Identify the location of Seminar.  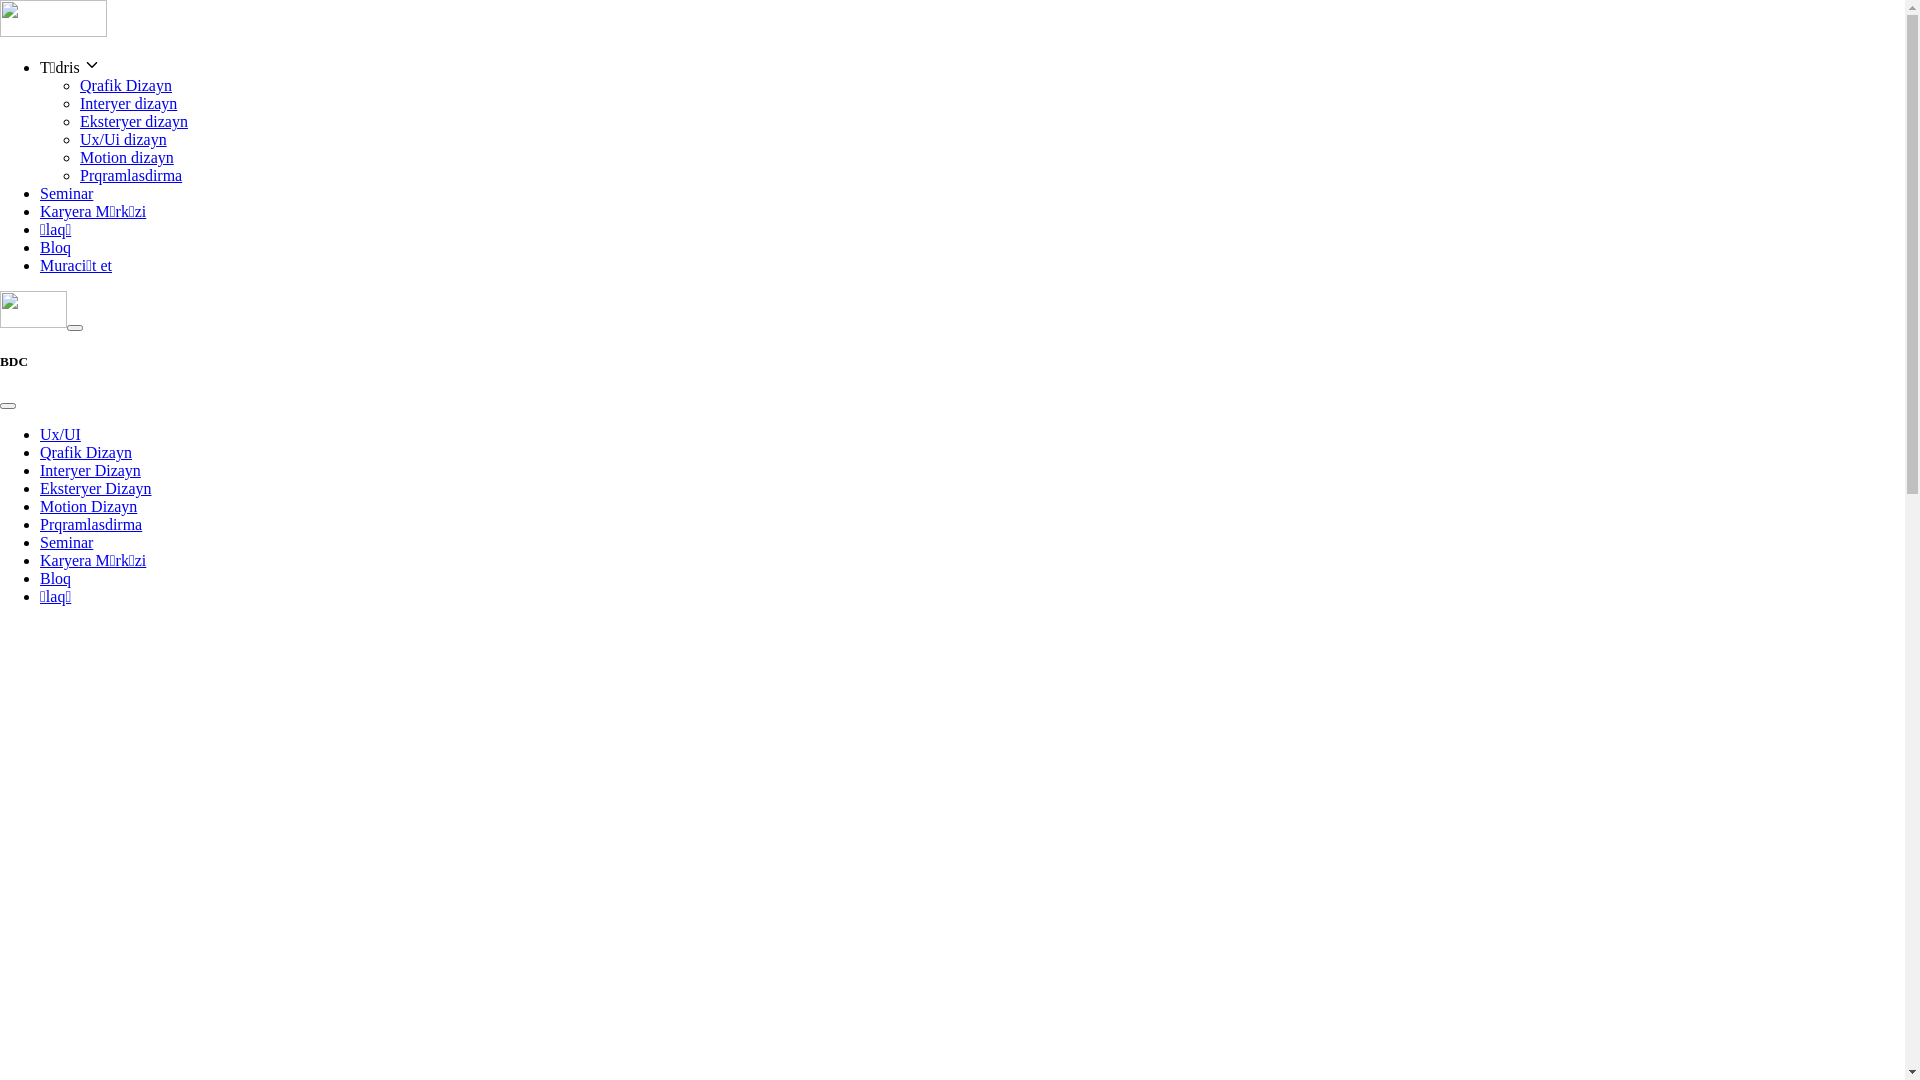
(66, 194).